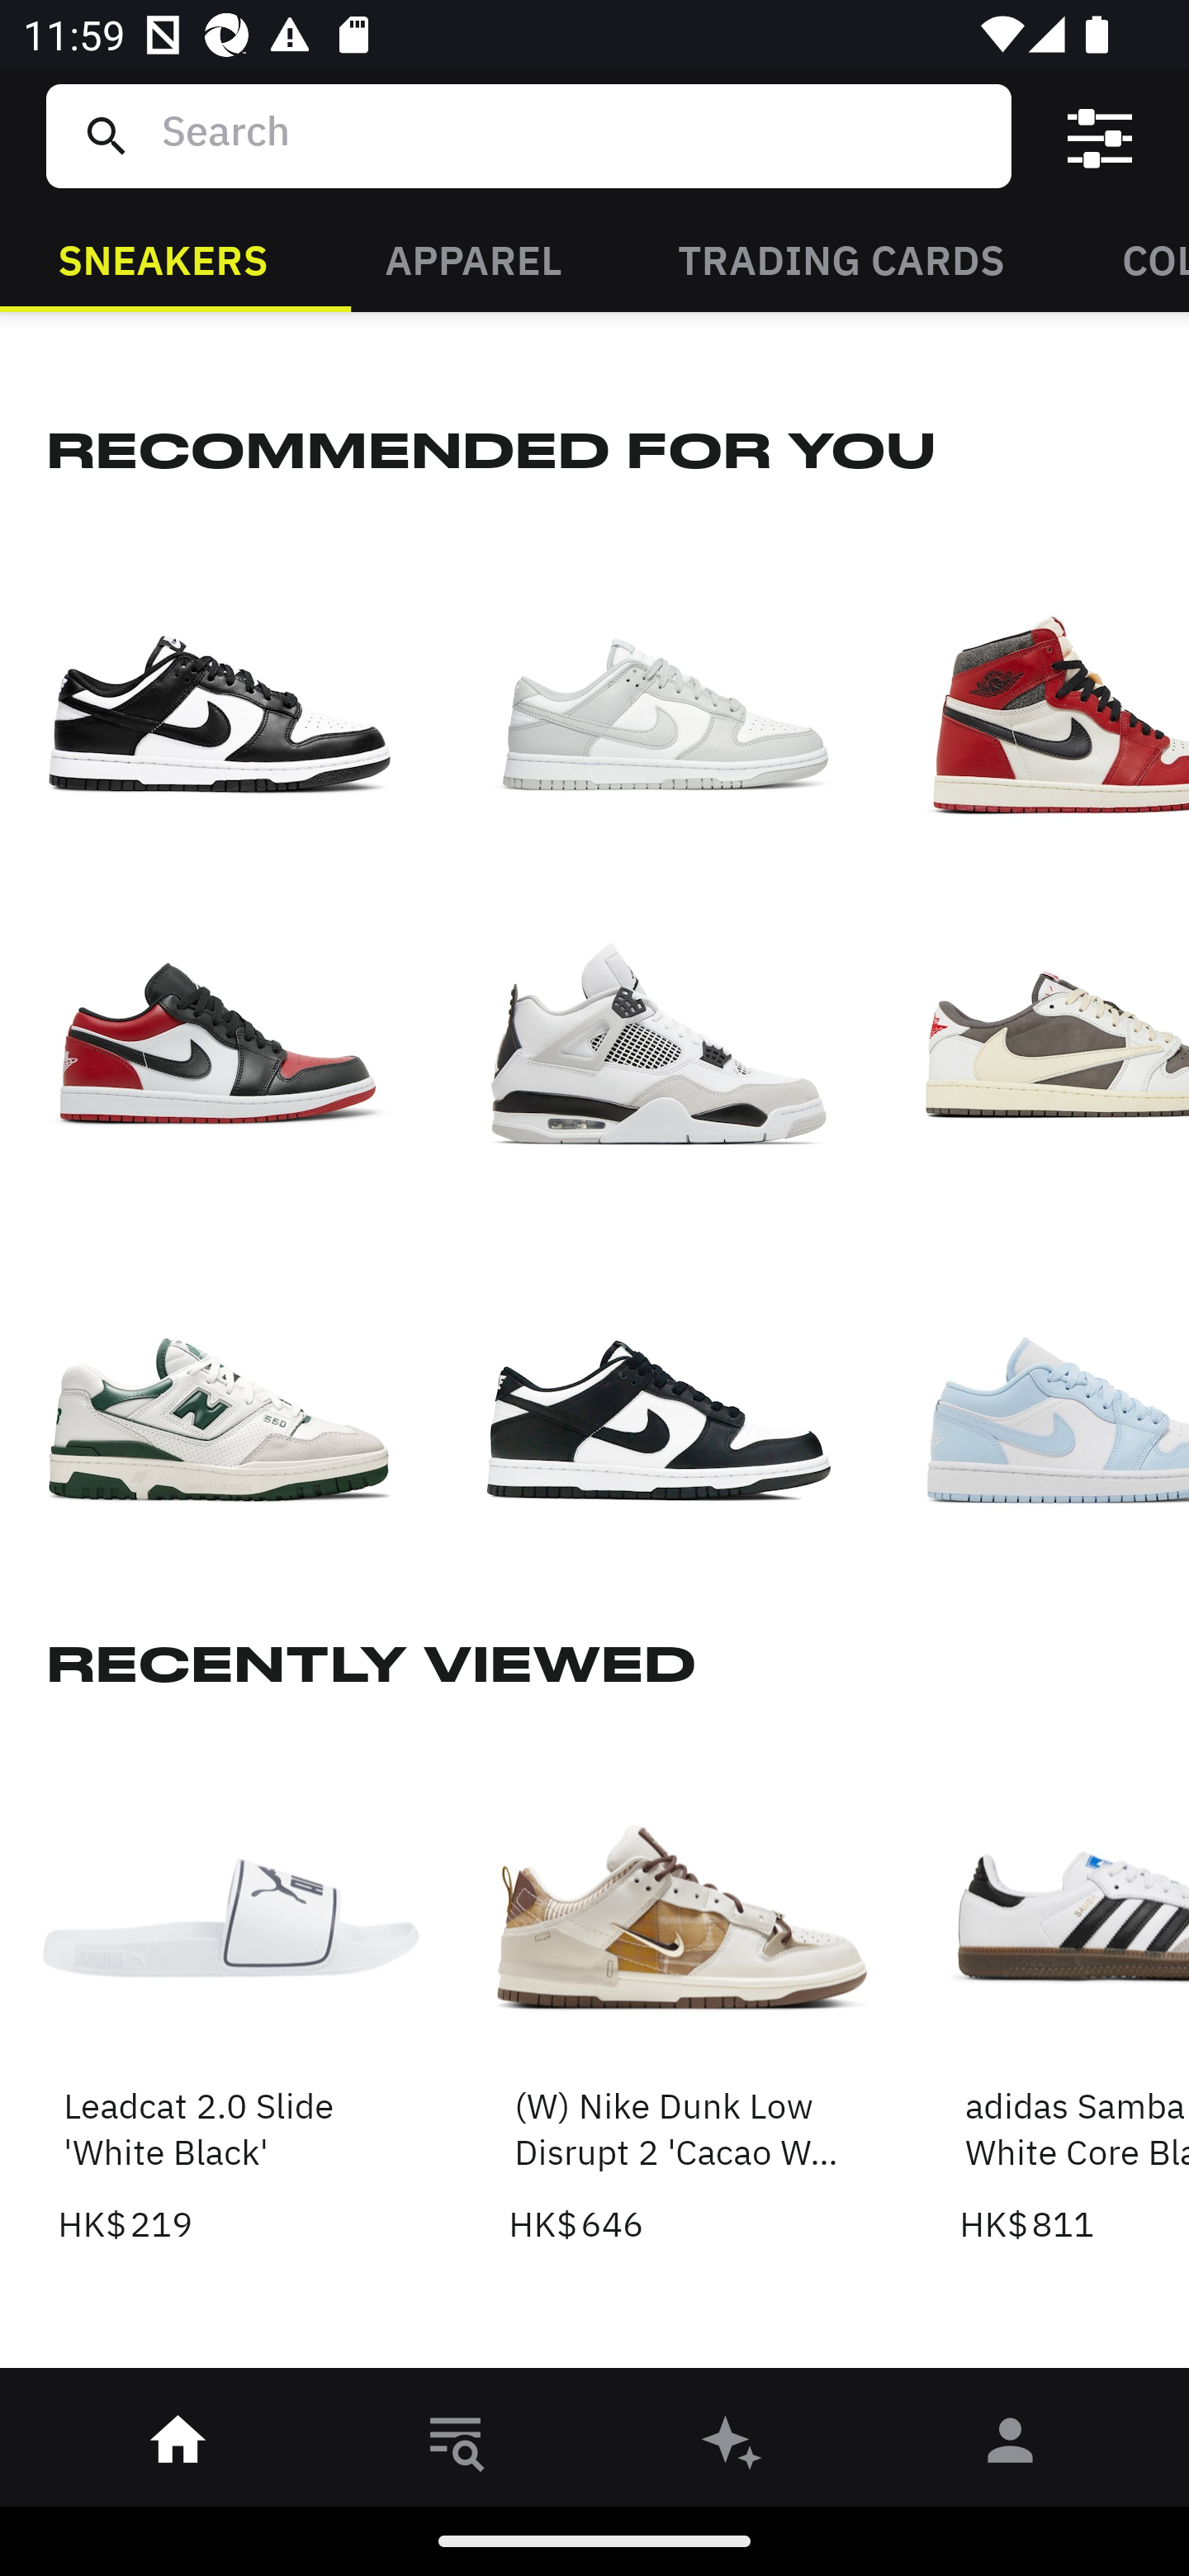 The width and height of the screenshot is (1189, 2576). Describe the element at coordinates (163, 258) in the screenshot. I see `SNEAKERS` at that location.